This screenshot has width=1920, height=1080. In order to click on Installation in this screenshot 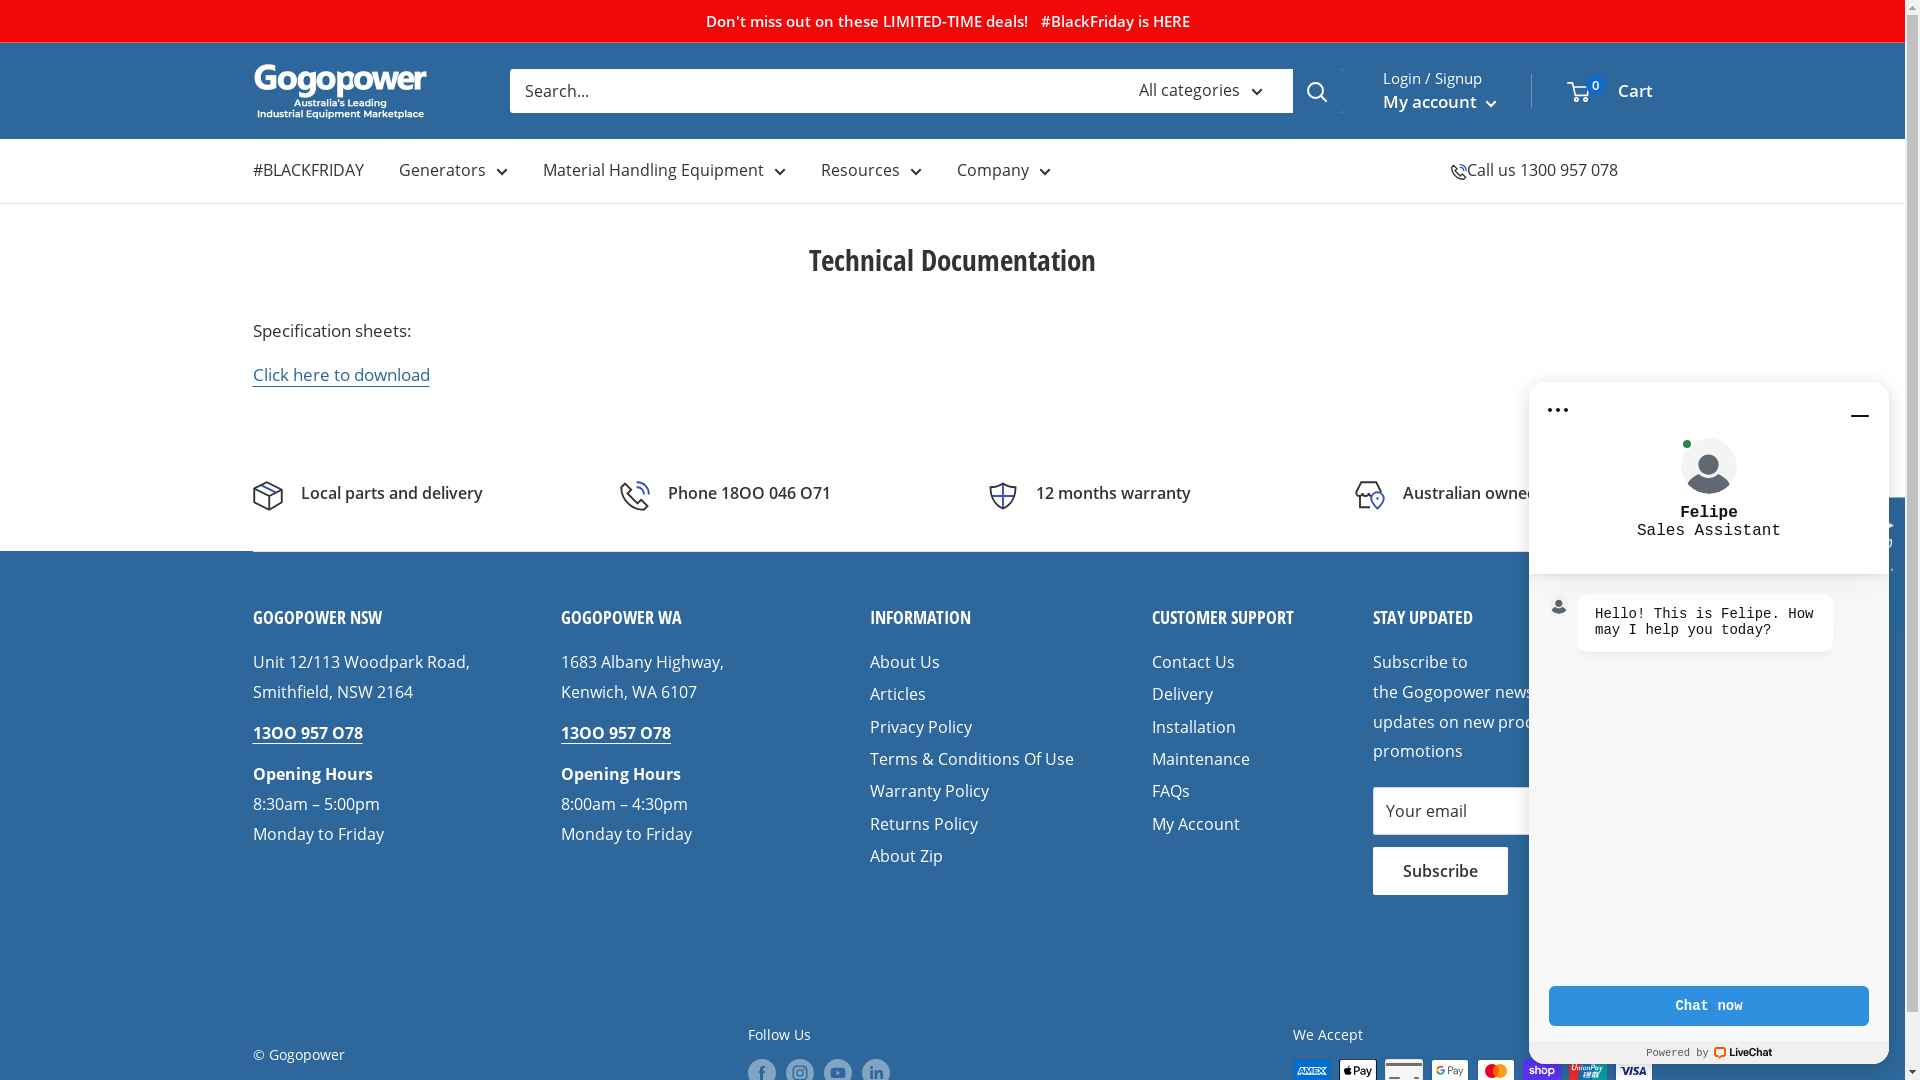, I will do `click(1228, 727)`.